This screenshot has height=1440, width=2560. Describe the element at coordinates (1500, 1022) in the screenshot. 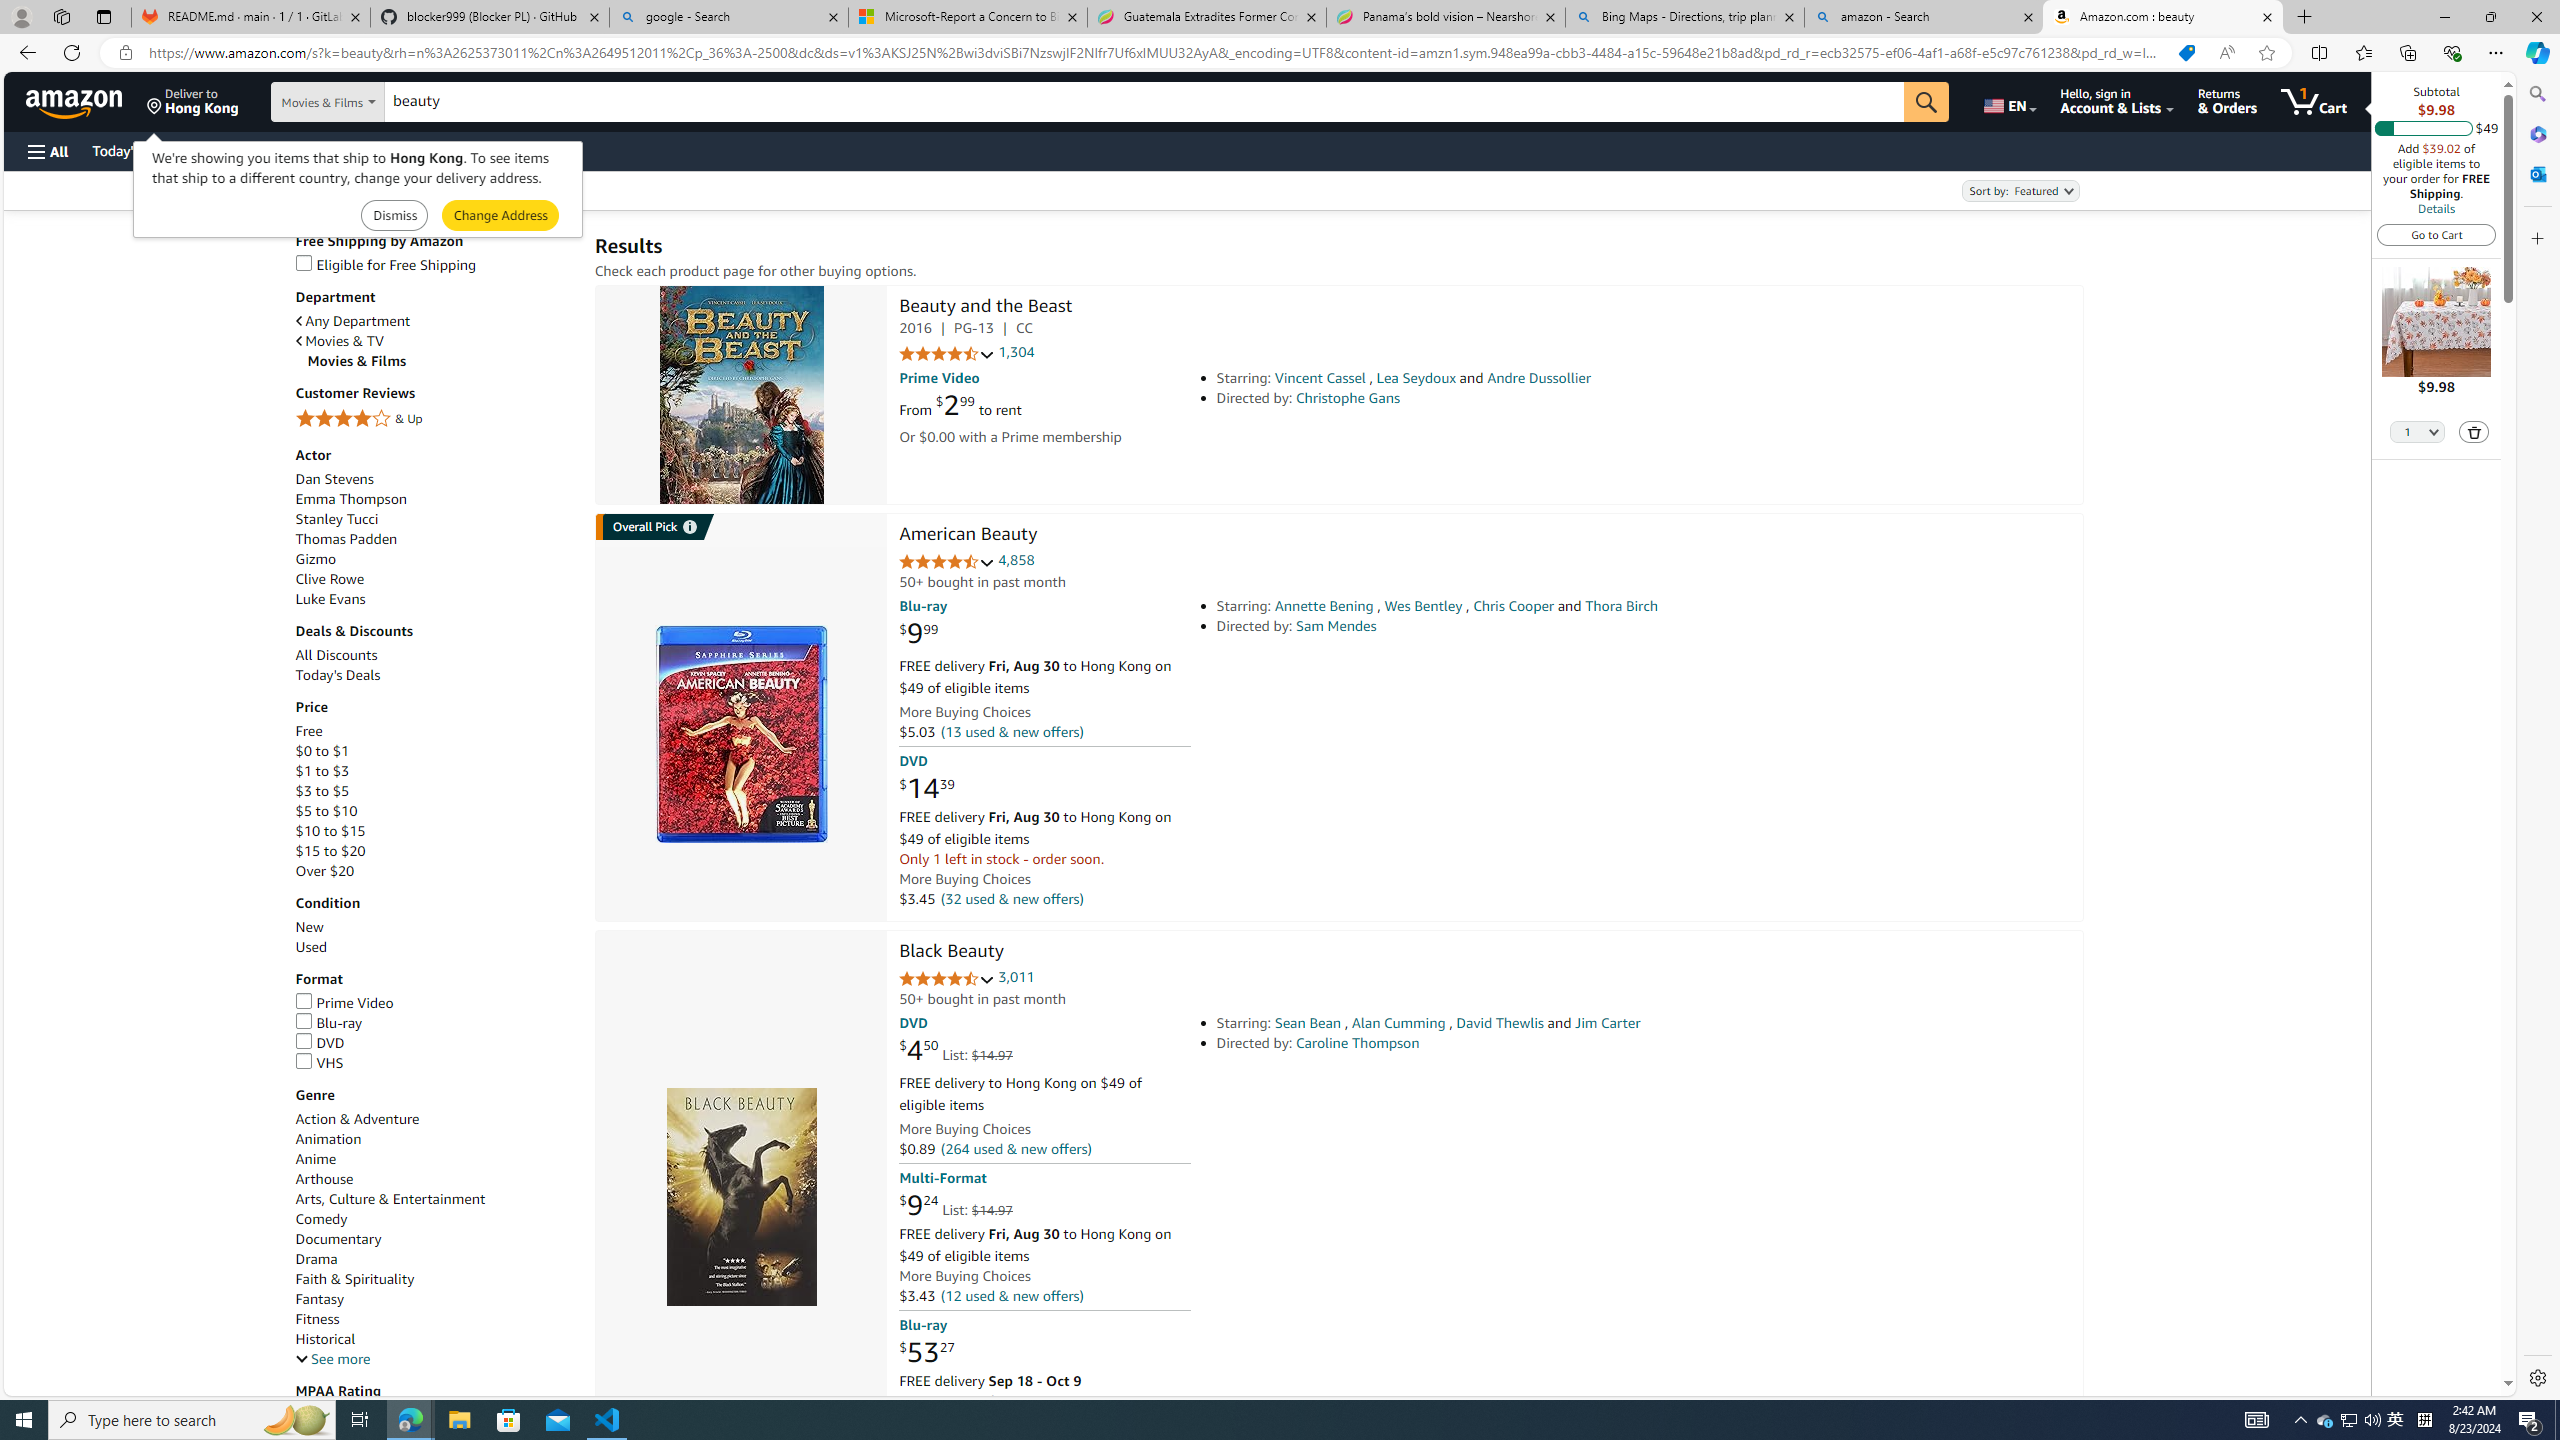

I see `David Thewlis` at that location.